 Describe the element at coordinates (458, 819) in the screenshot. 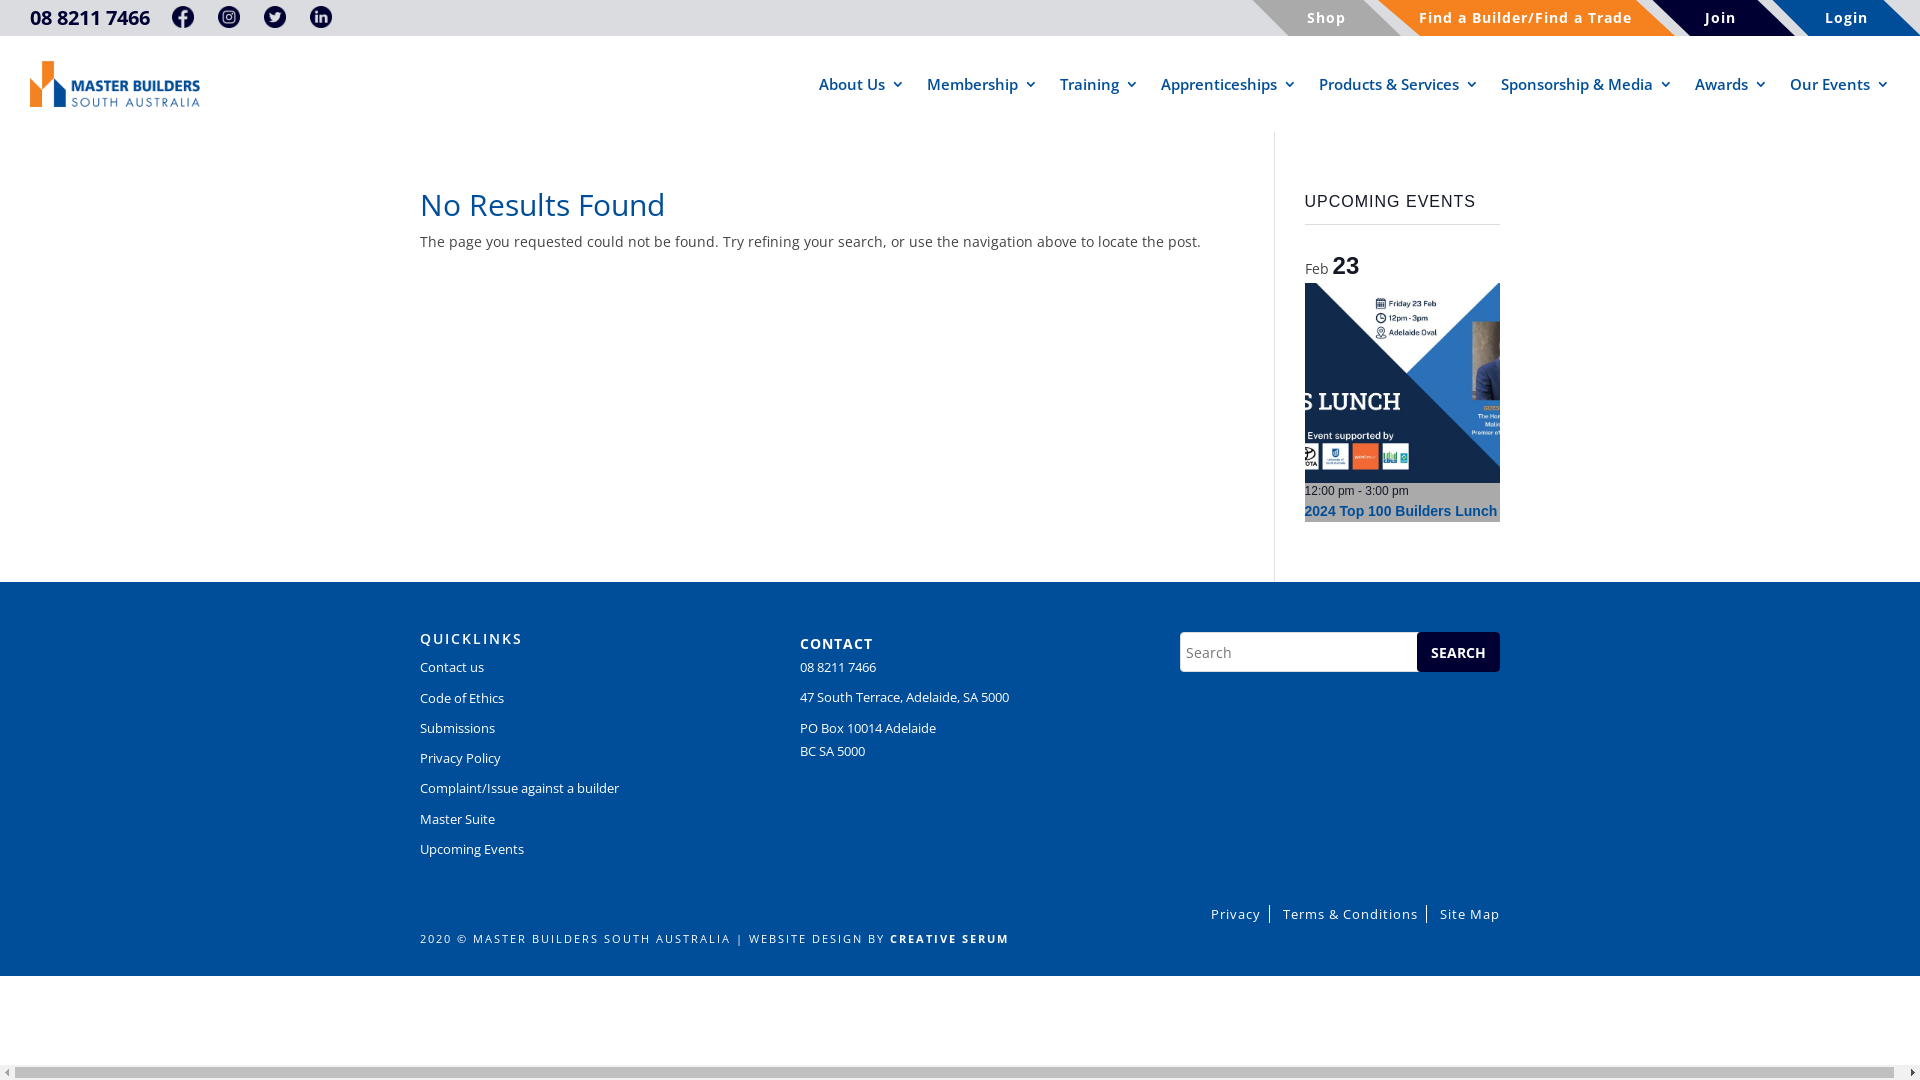

I see `Master Suite` at that location.